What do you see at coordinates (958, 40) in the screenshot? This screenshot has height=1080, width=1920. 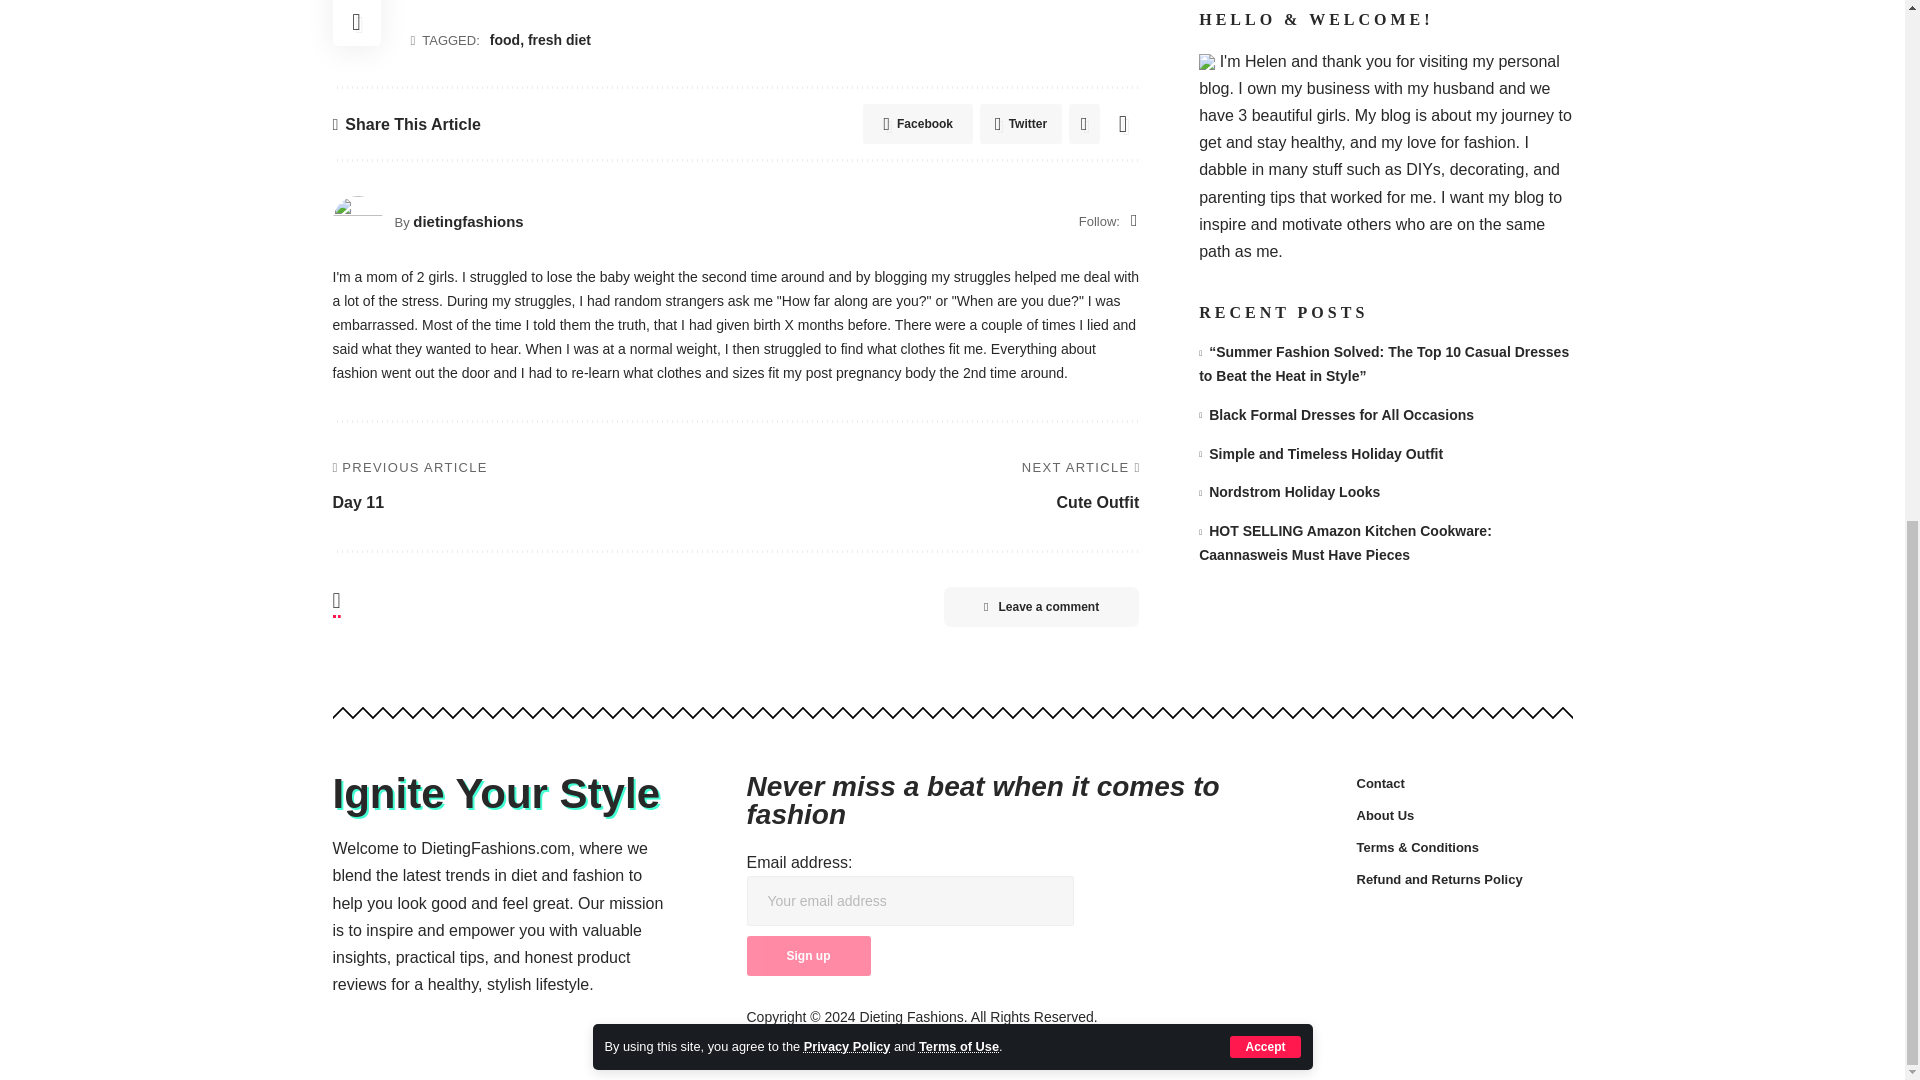 I see `Terms of Use` at bounding box center [958, 40].